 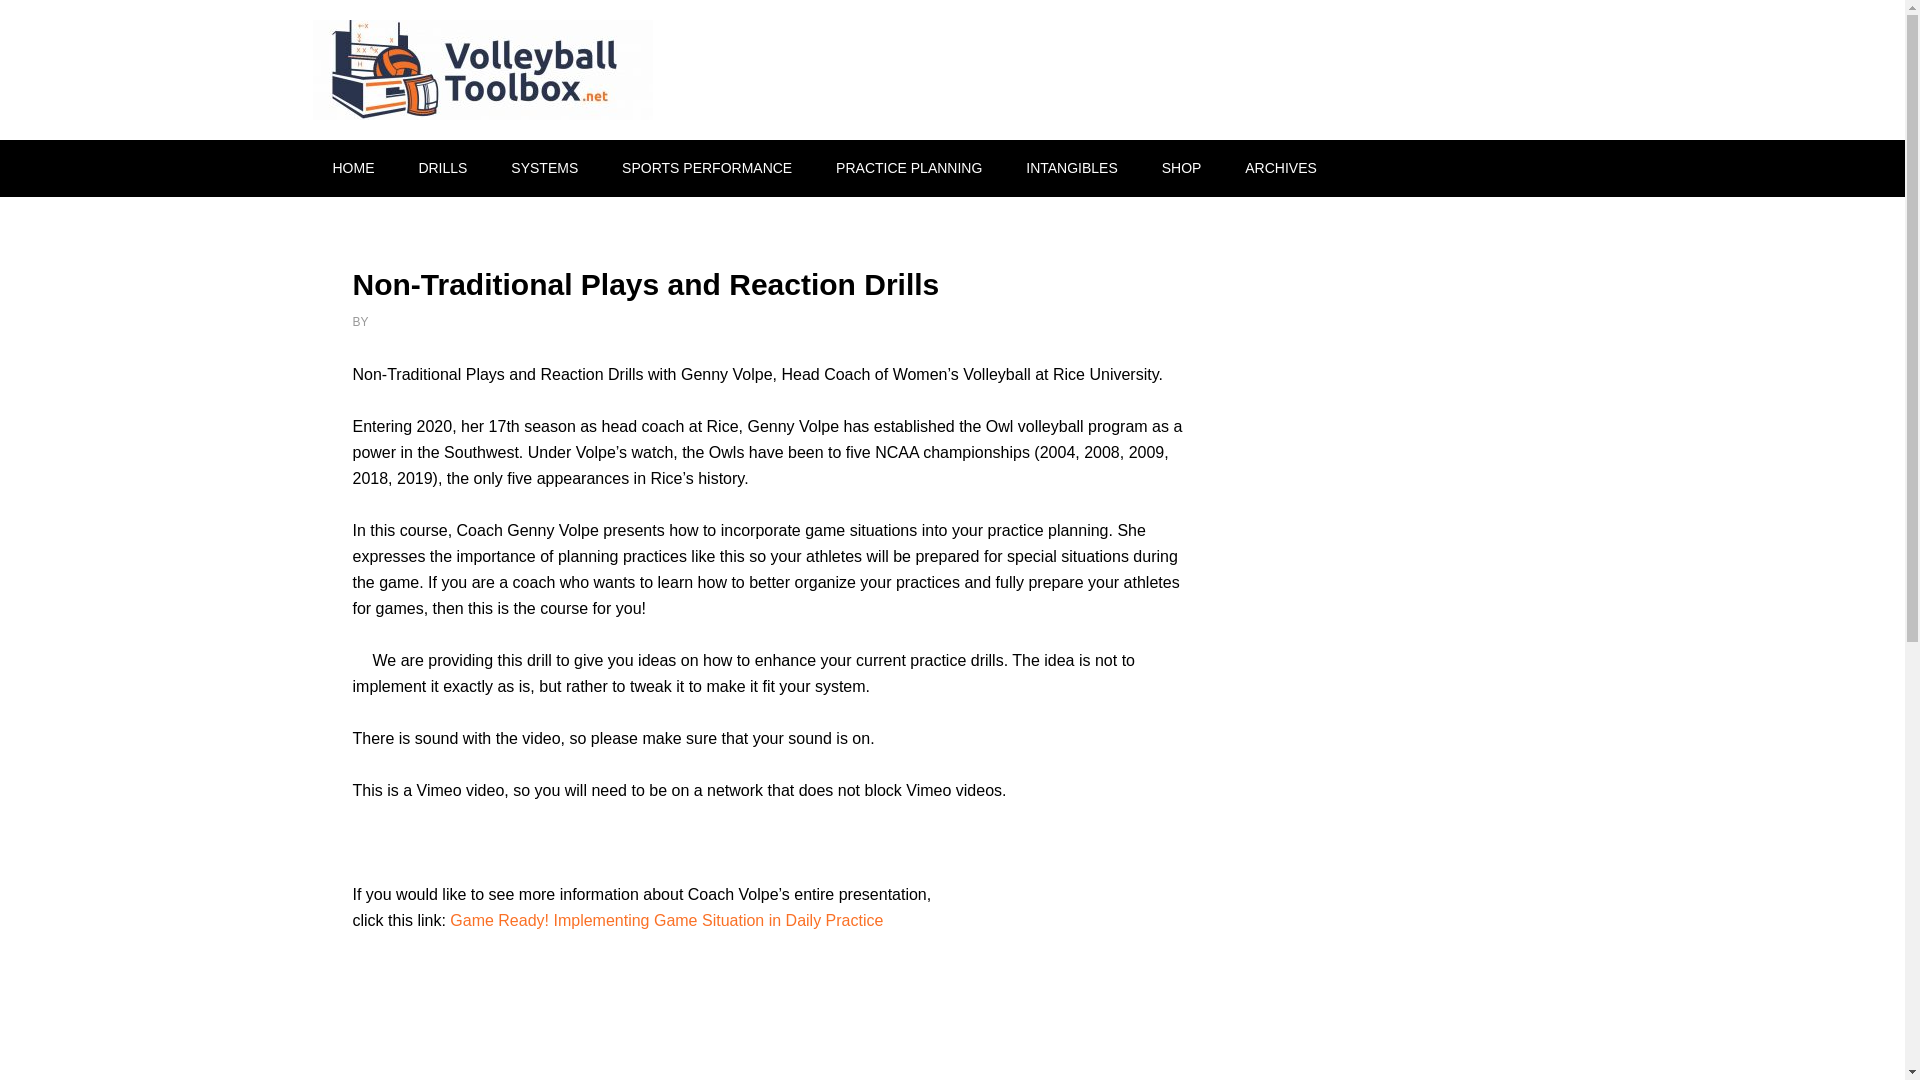 I want to click on DRILLS, so click(x=442, y=168).